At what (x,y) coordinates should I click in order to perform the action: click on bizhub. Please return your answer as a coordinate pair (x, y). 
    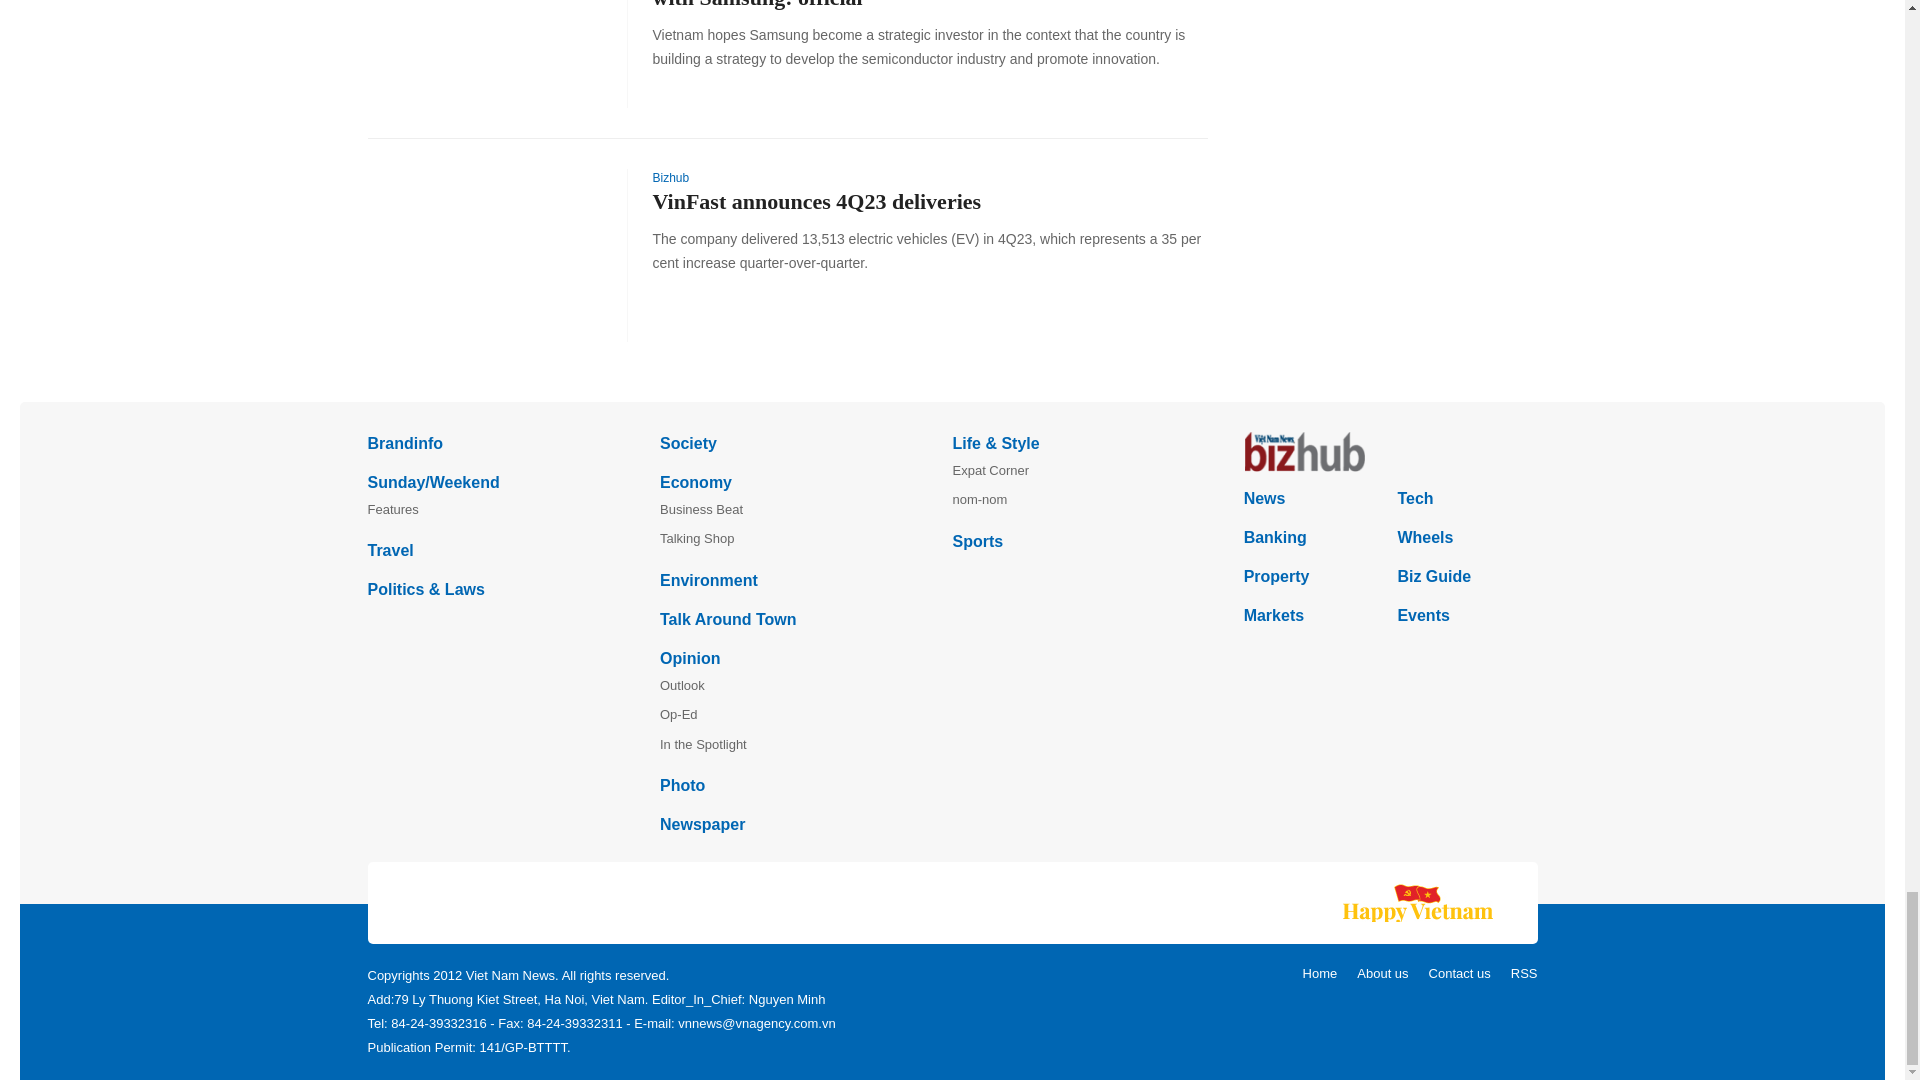
    Looking at the image, I should click on (1390, 452).